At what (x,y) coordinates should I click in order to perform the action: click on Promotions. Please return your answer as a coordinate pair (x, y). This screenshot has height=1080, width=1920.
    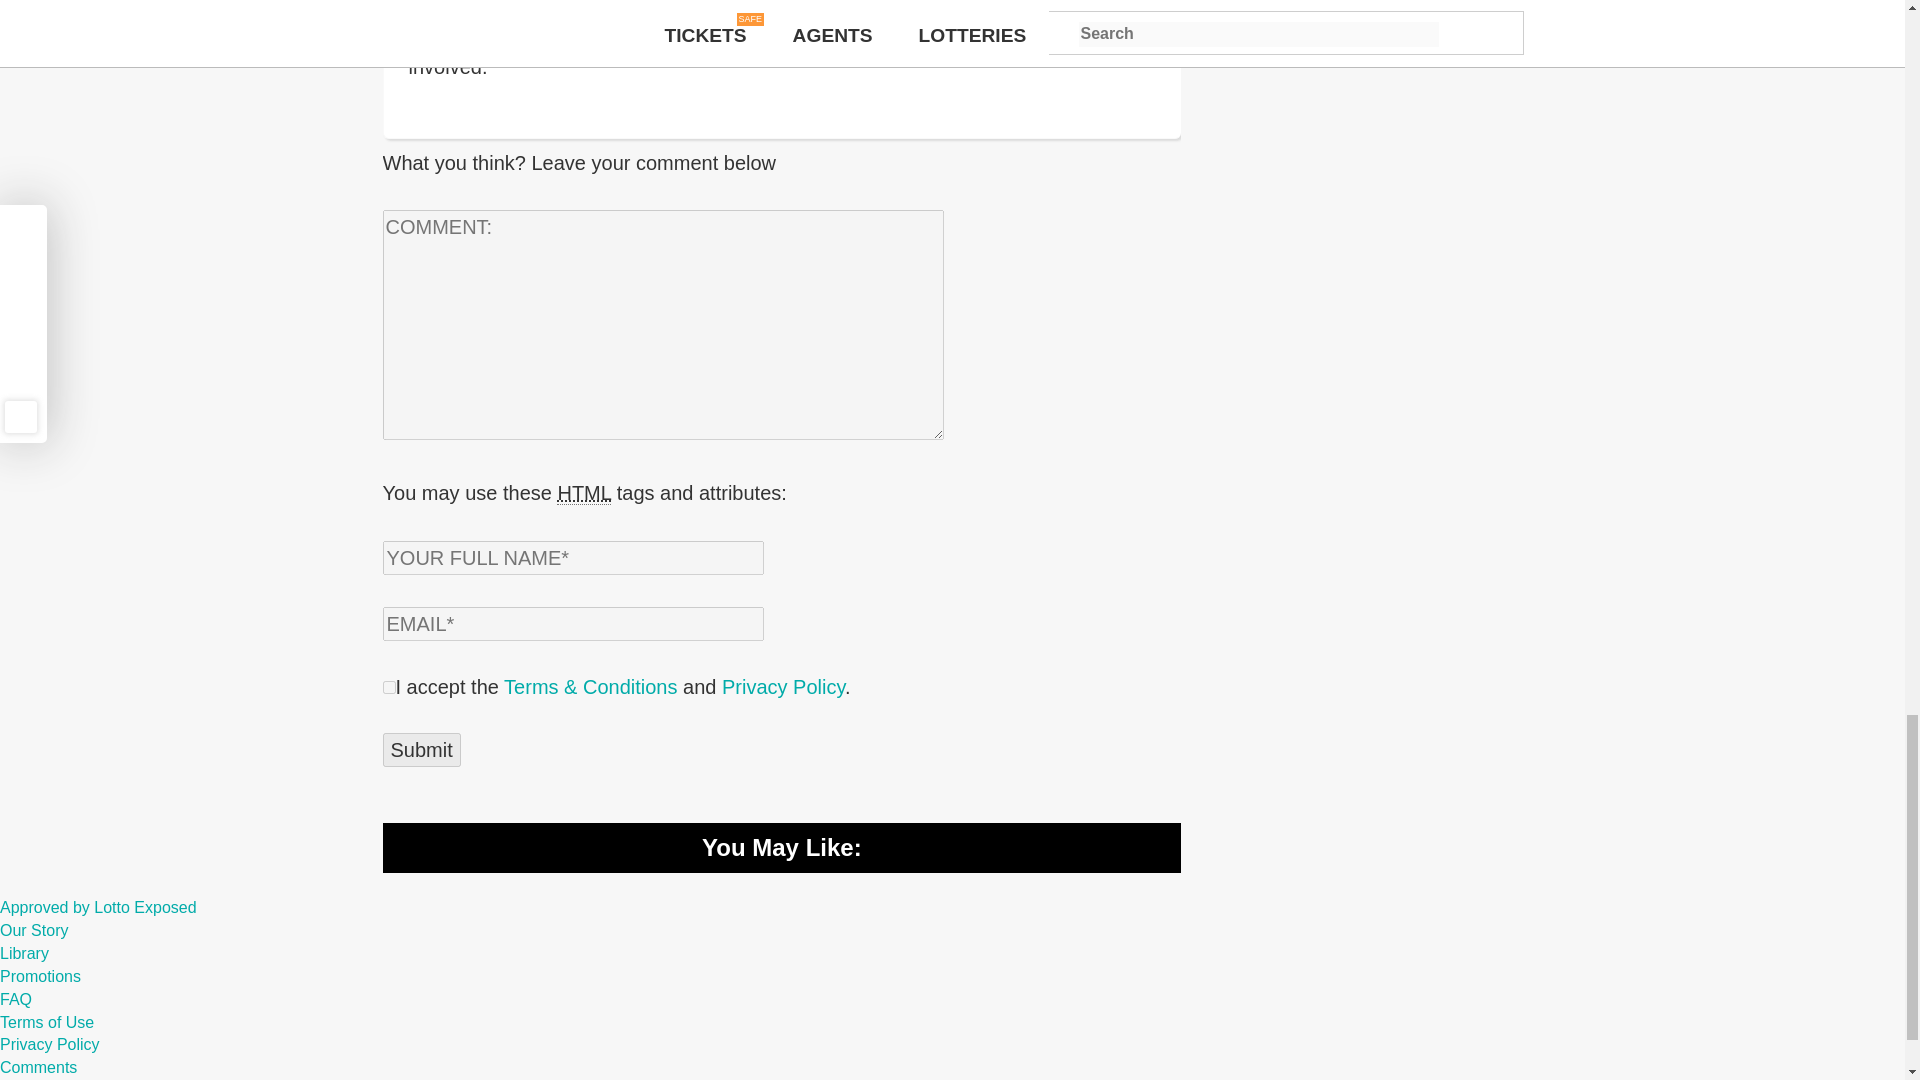
    Looking at the image, I should click on (40, 976).